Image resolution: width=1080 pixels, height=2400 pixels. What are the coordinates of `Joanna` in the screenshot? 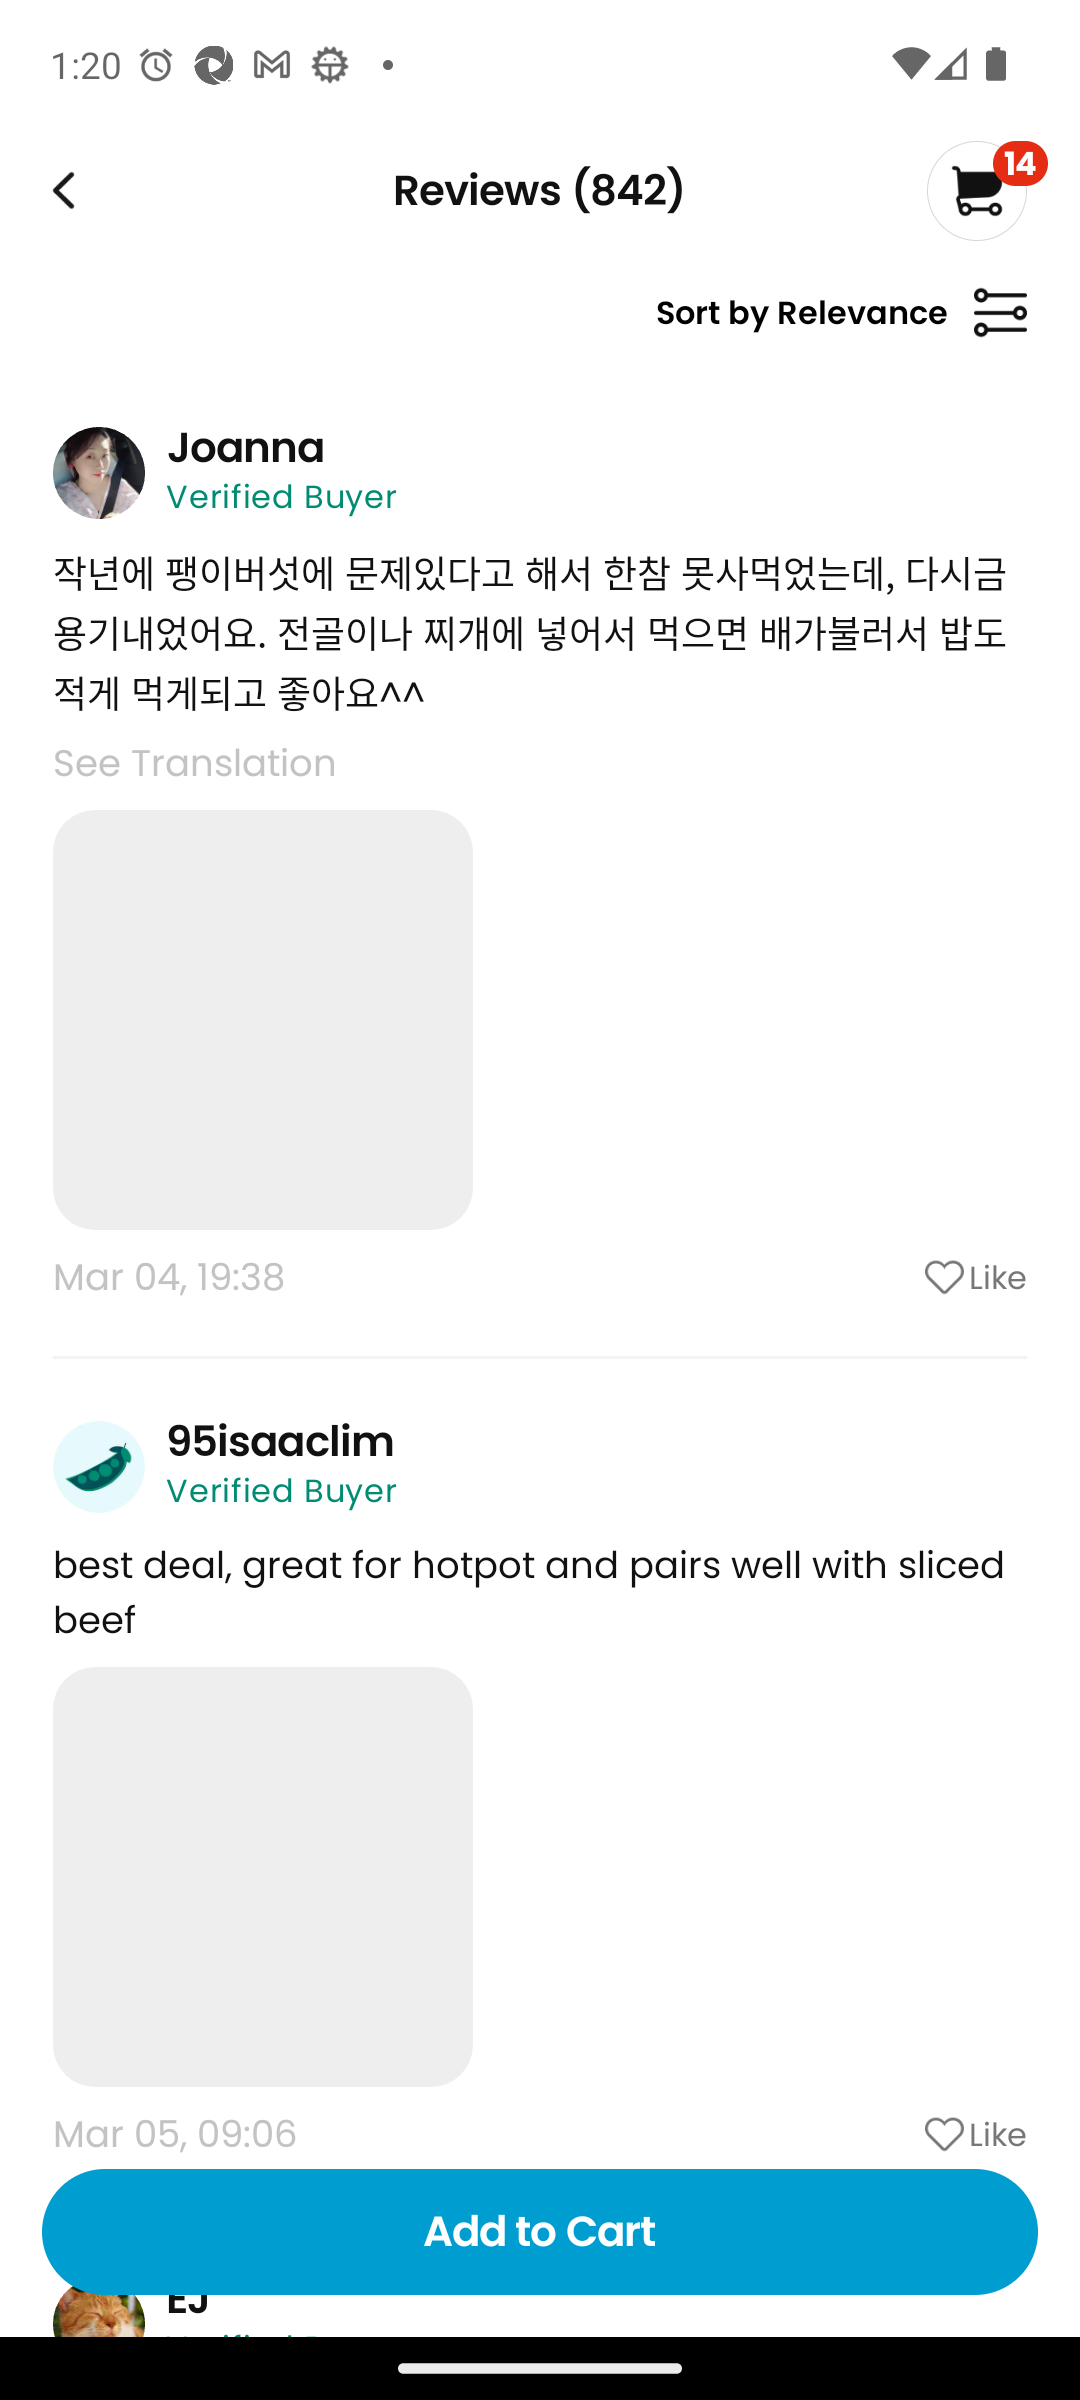 It's located at (245, 447).